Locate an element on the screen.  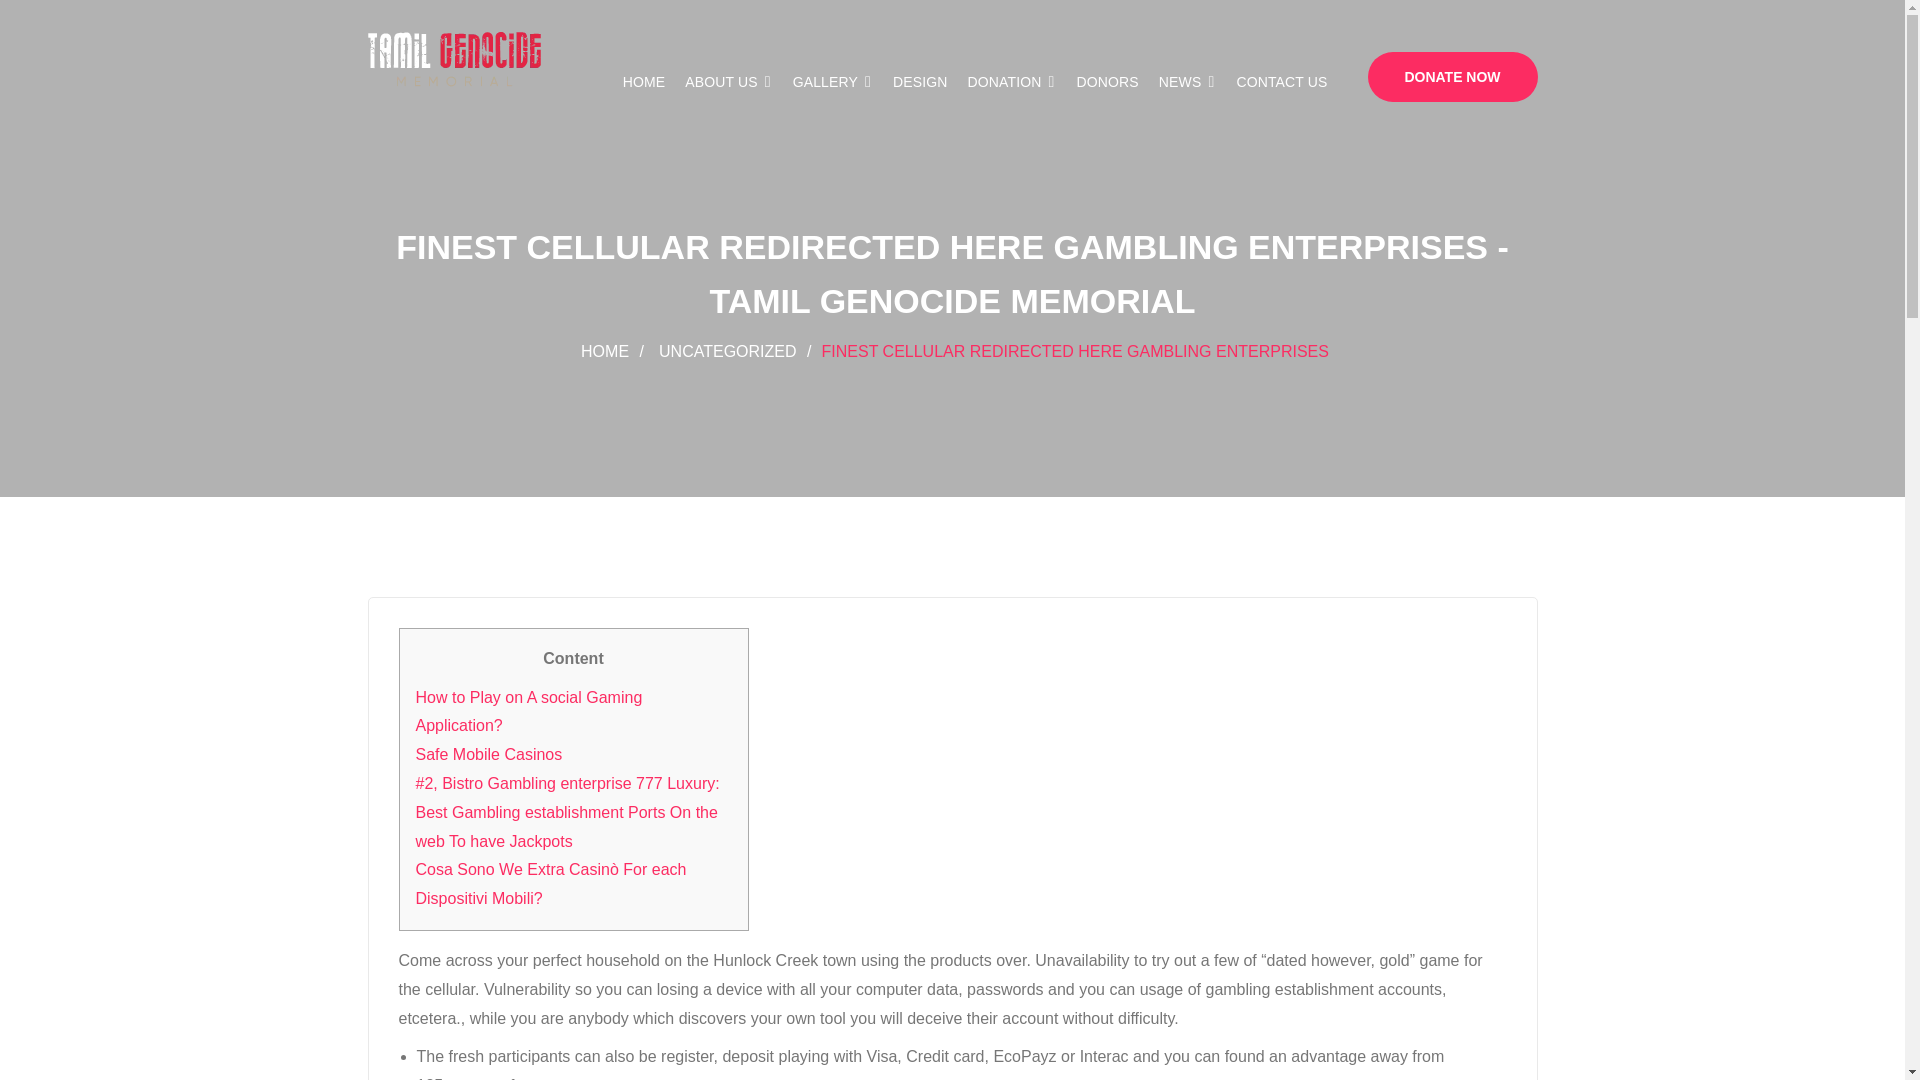
DONORS is located at coordinates (1108, 82).